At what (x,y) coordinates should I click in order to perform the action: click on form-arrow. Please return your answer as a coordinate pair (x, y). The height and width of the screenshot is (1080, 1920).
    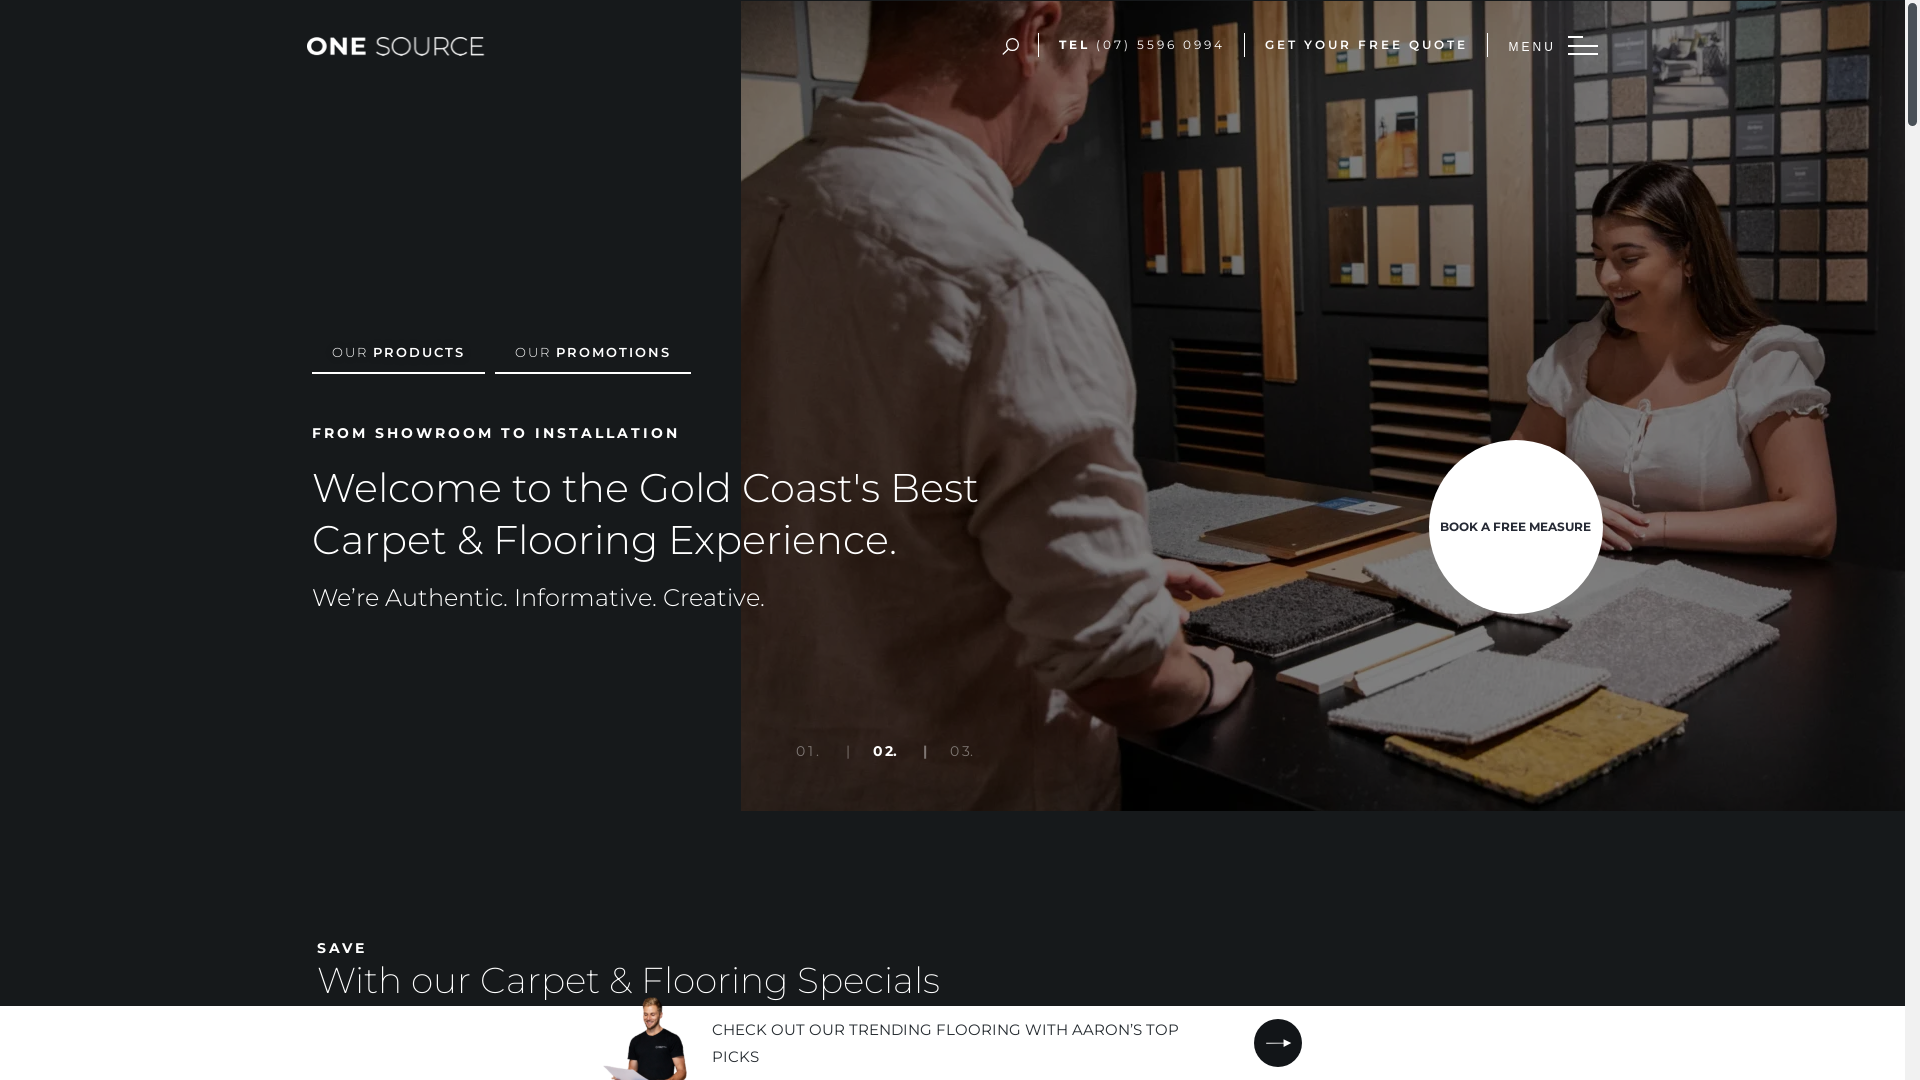
    Looking at the image, I should click on (1278, 1043).